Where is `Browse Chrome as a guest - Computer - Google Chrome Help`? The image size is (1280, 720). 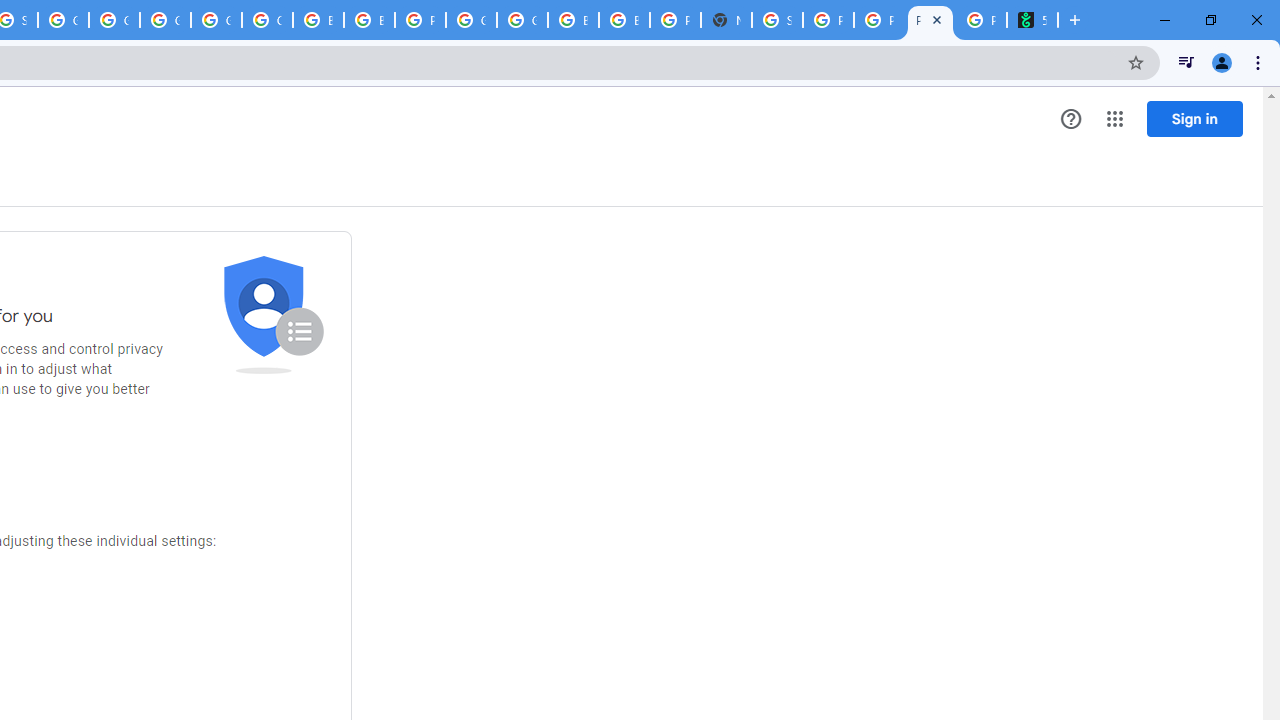 Browse Chrome as a guest - Computer - Google Chrome Help is located at coordinates (370, 20).